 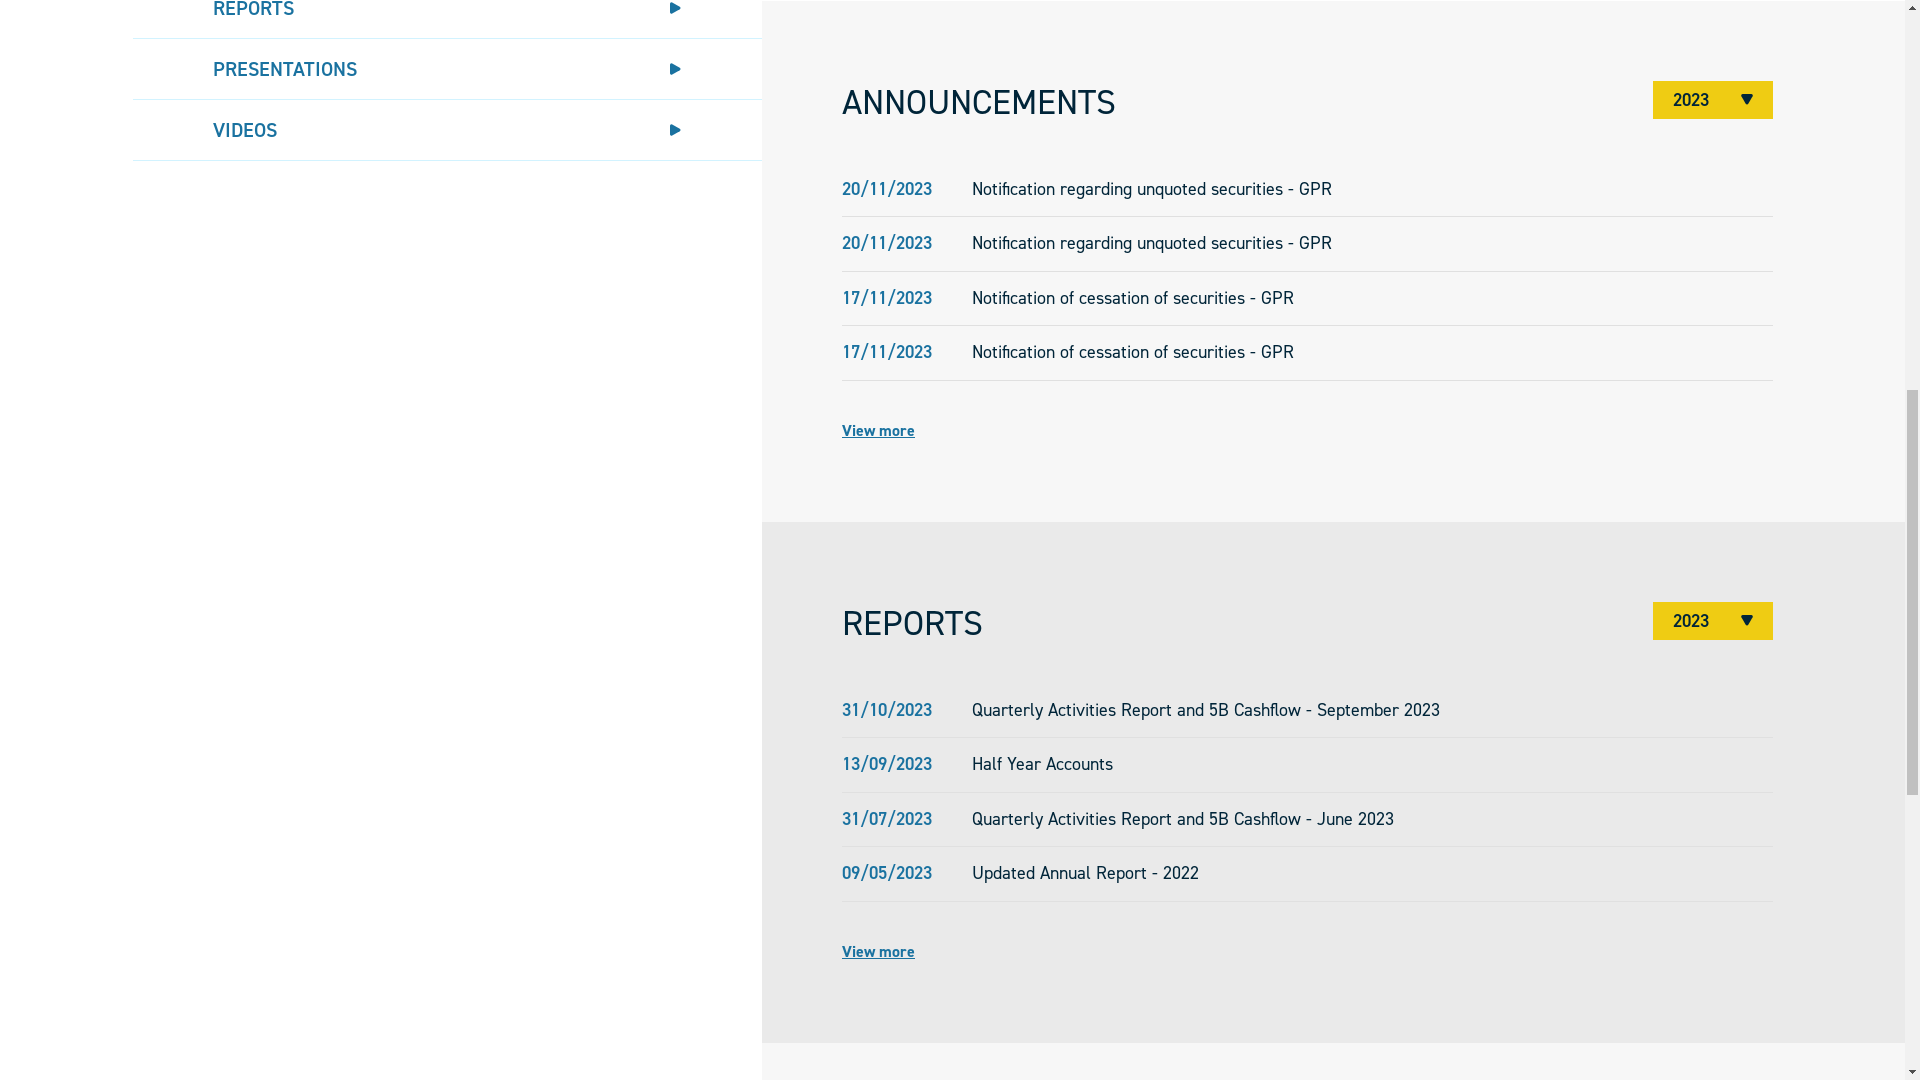 I want to click on CONTACT, so click(x=1220, y=65).